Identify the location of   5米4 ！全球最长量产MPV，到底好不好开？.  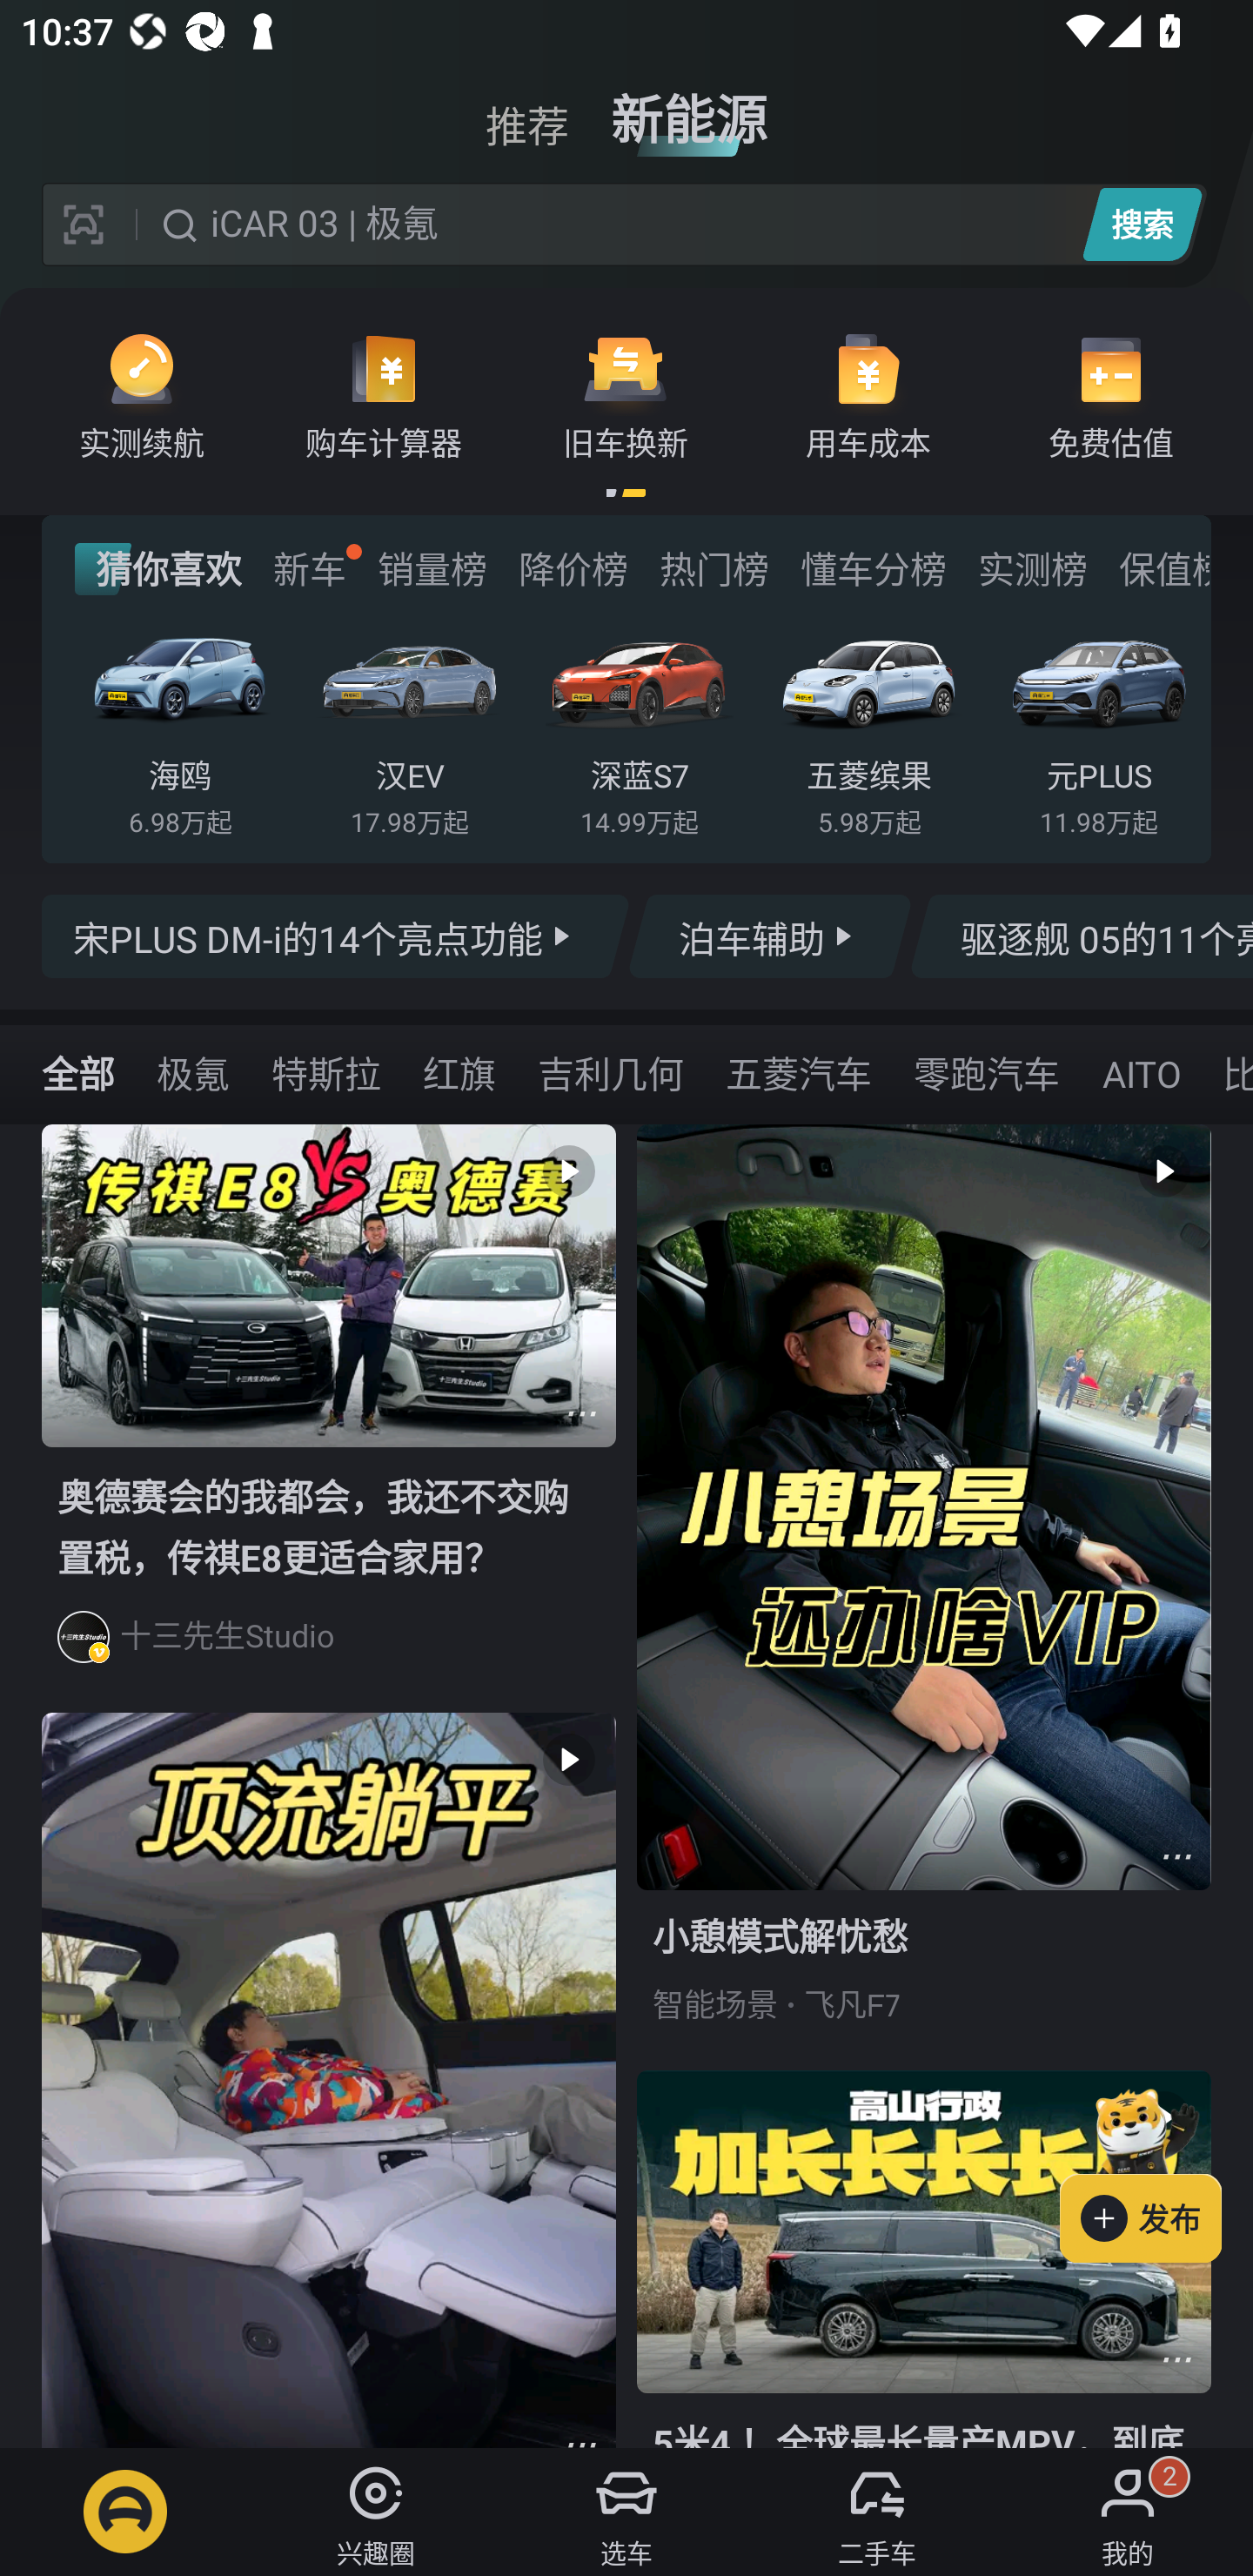
(924, 2259).